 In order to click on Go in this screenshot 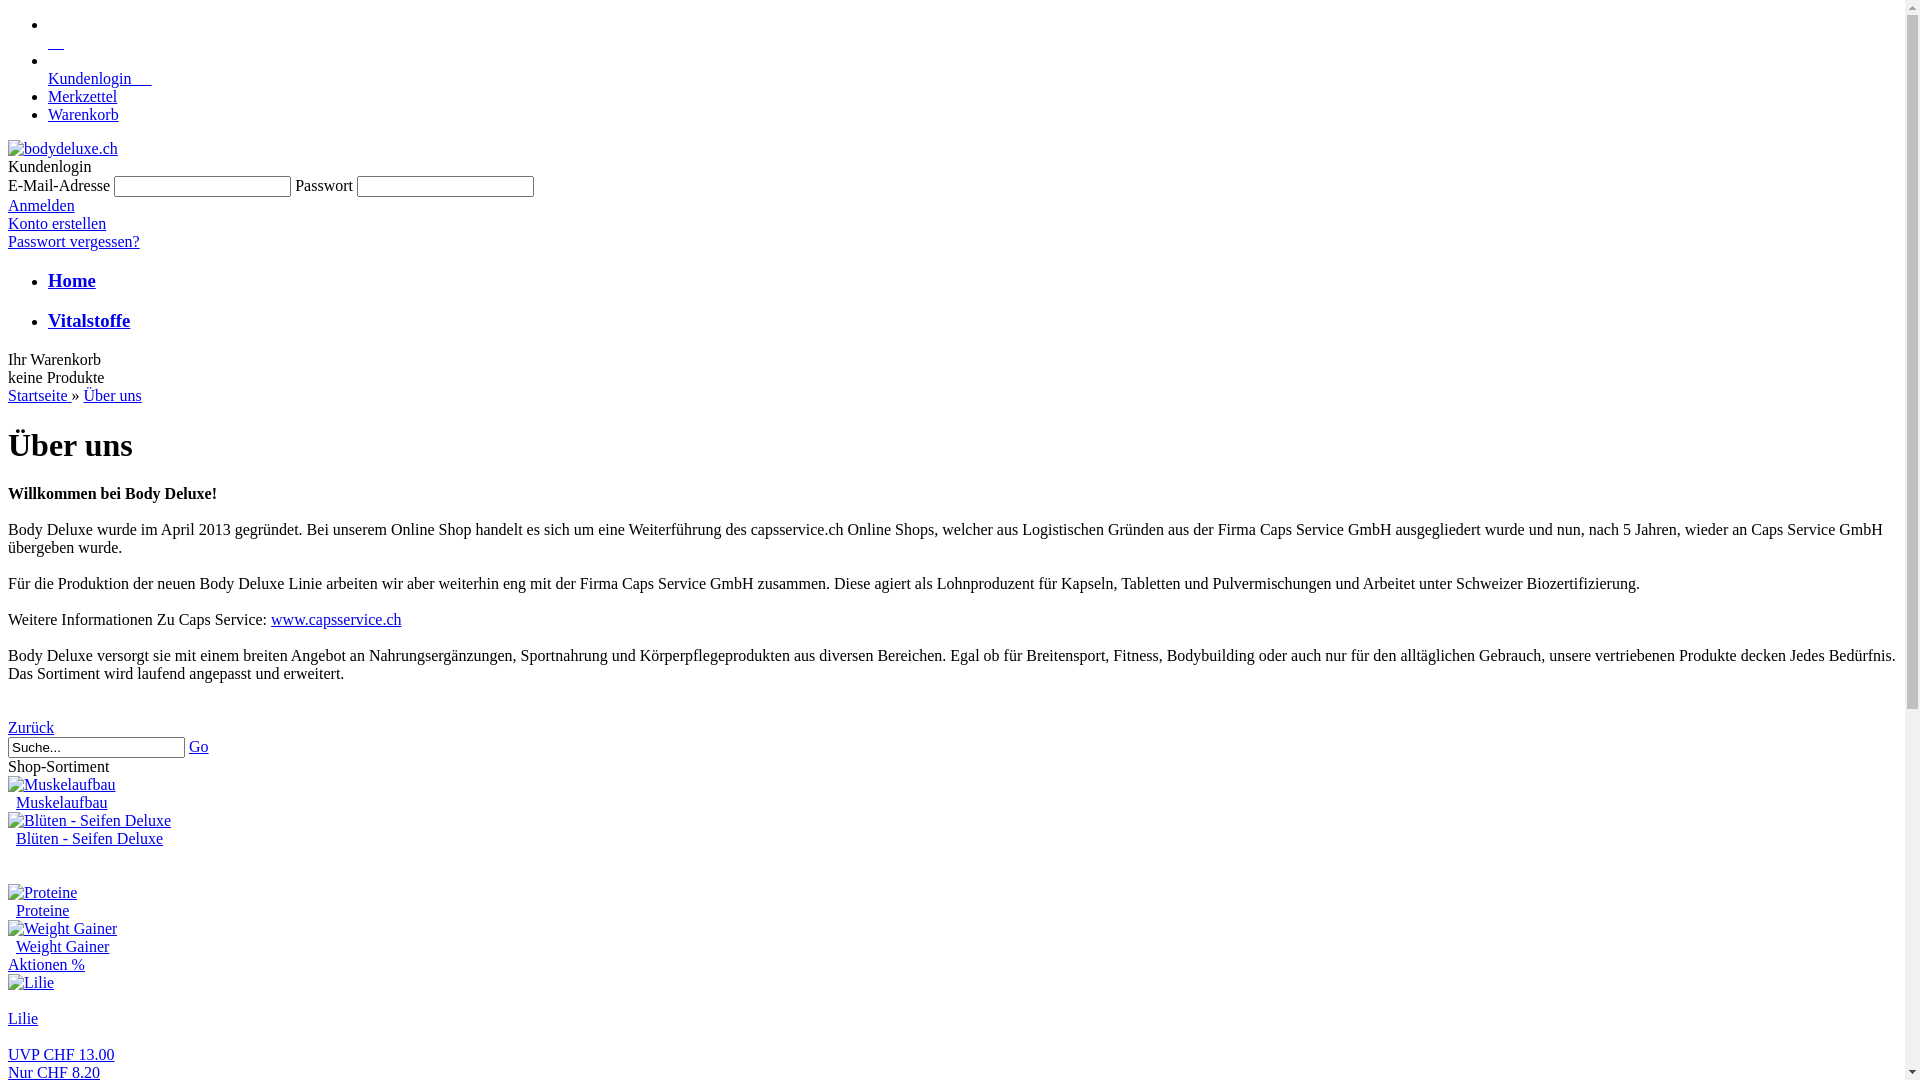, I will do `click(199, 746)`.